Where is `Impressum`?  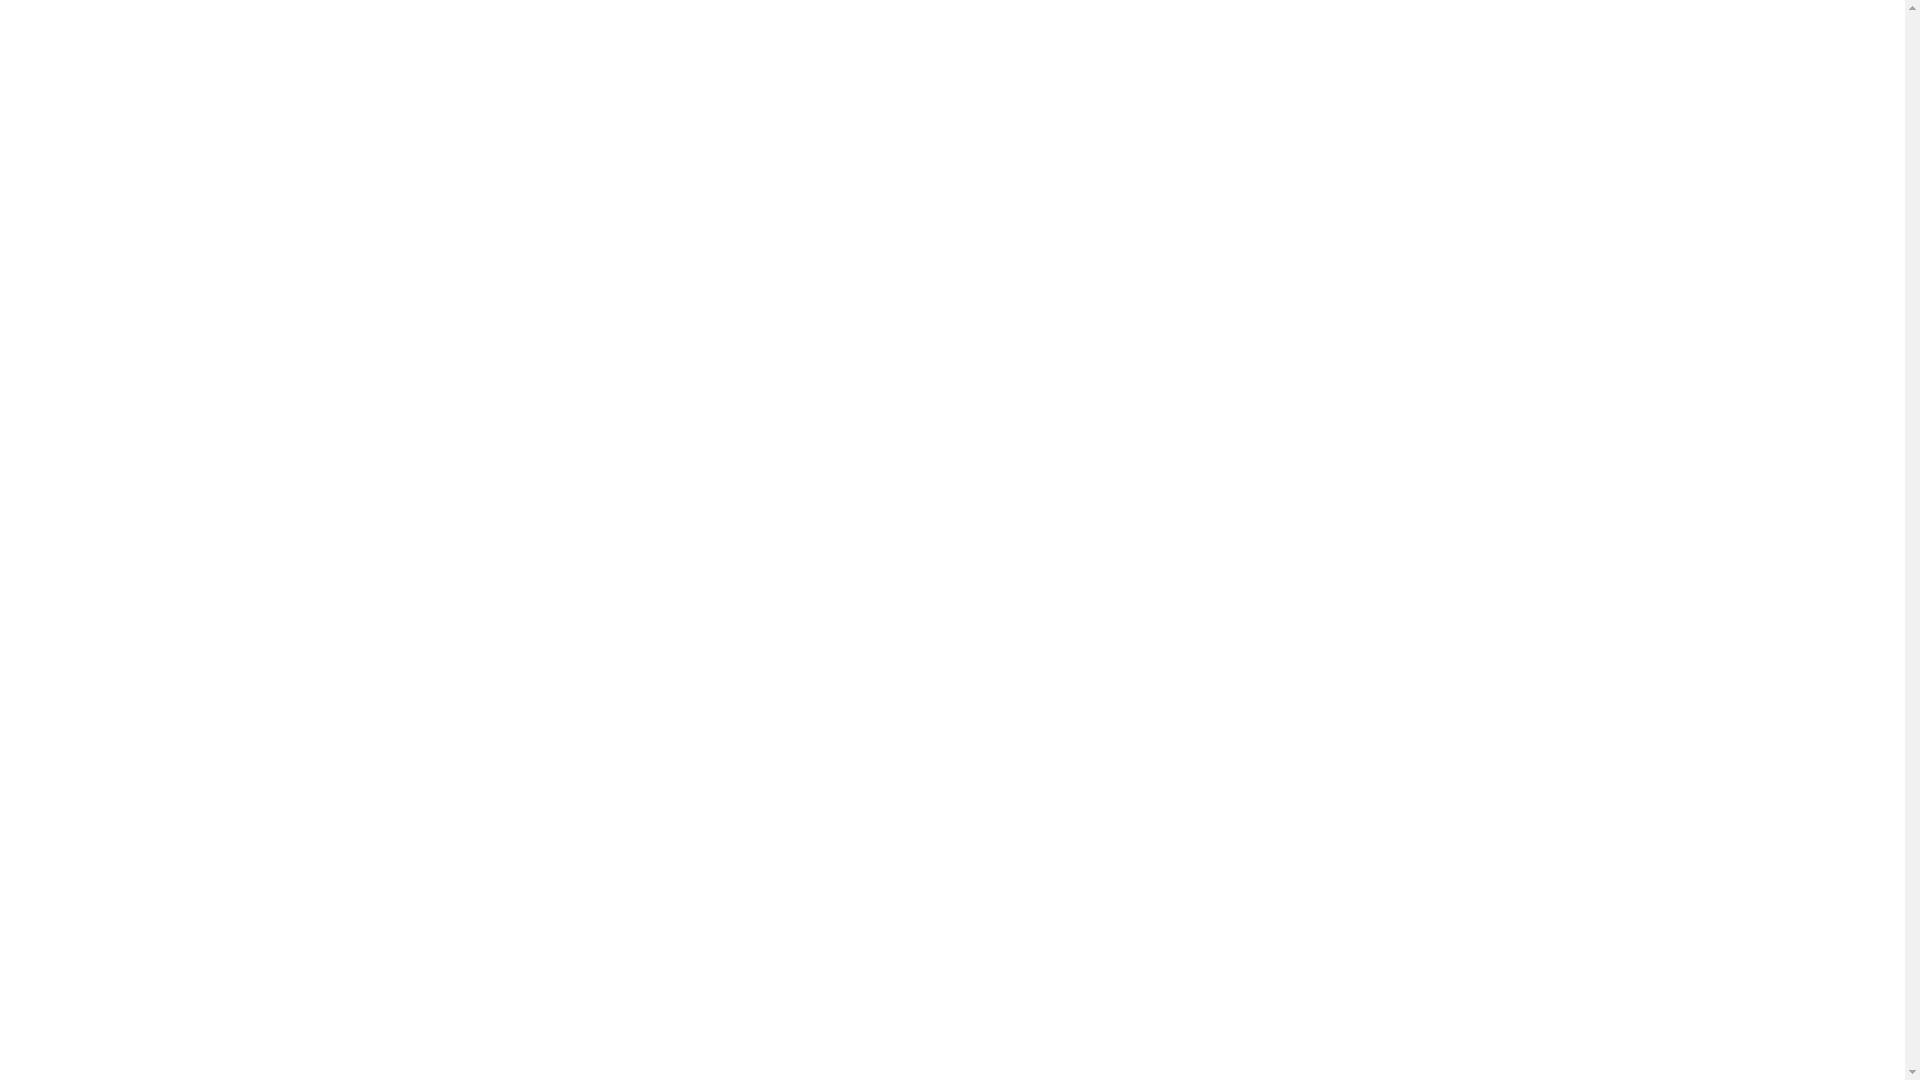
Impressum is located at coordinates (827, 792).